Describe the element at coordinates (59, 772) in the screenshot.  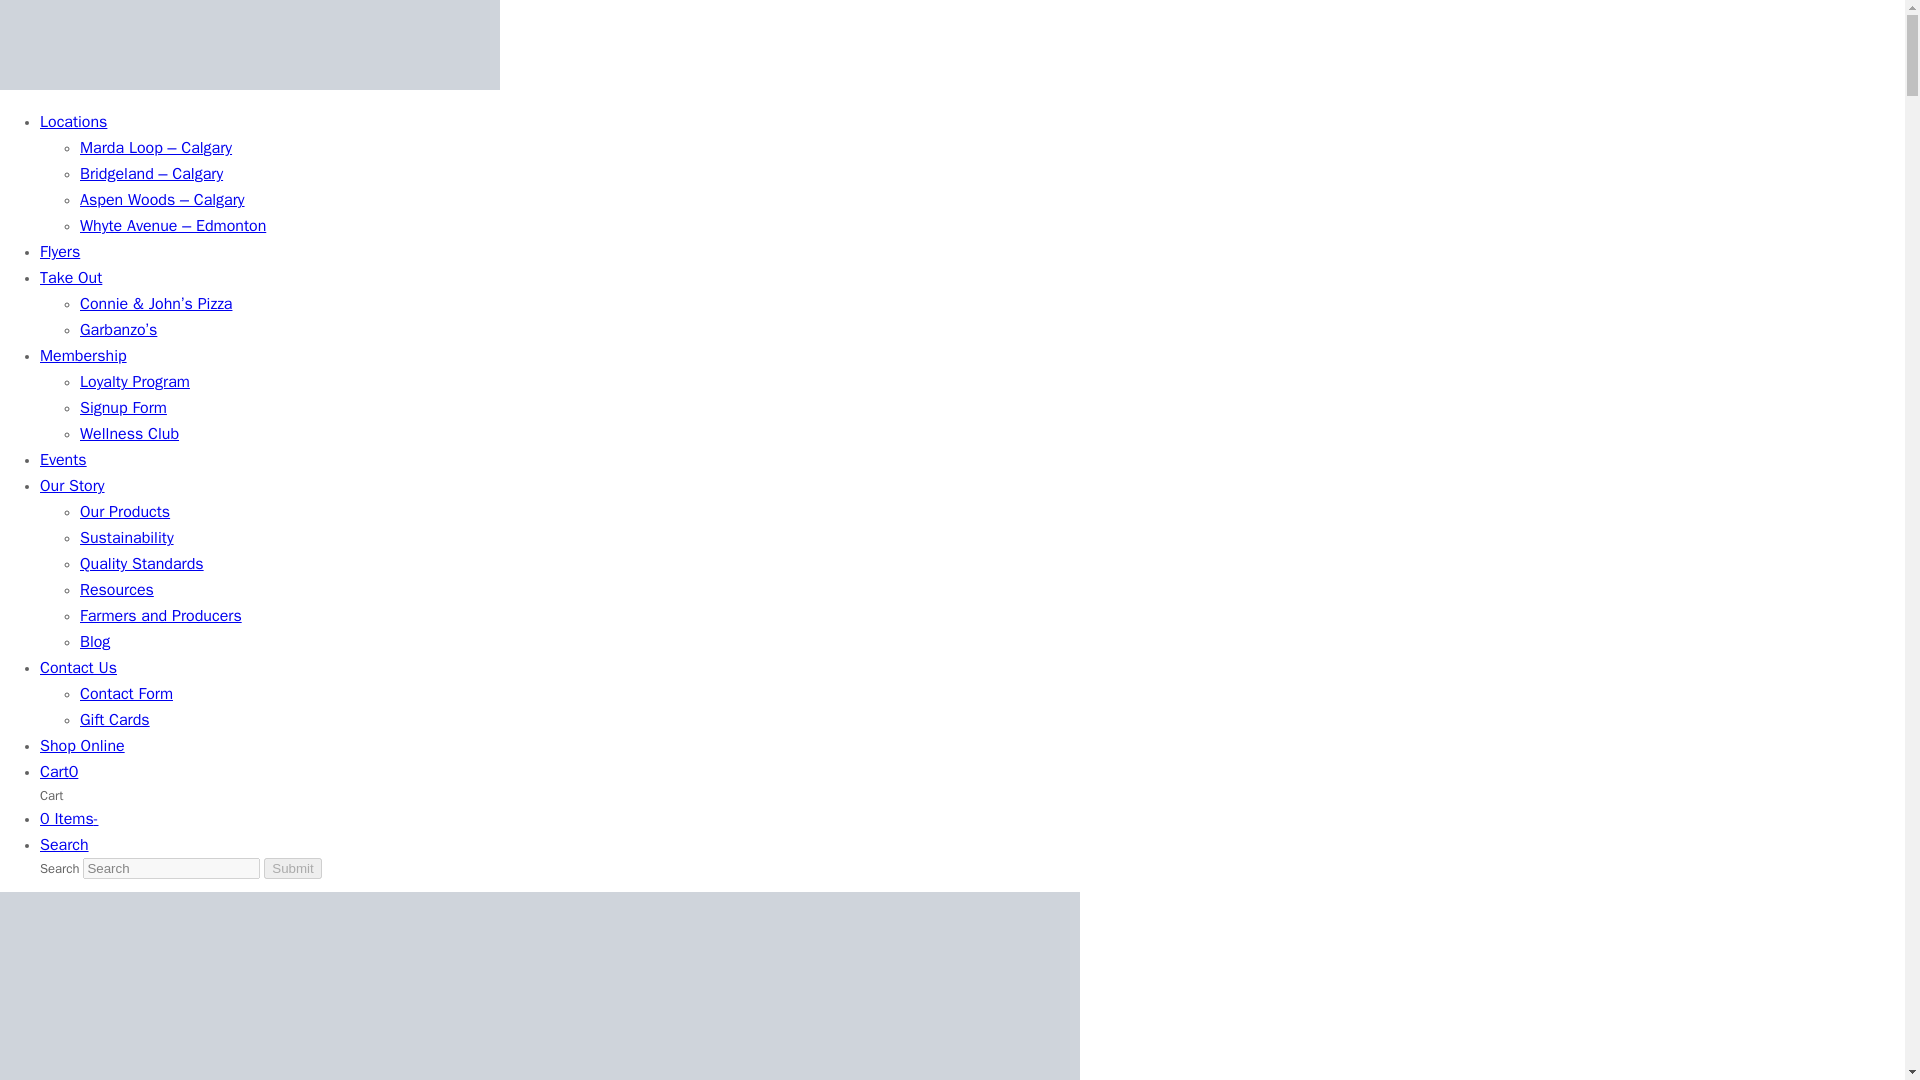
I see `Cart0` at that location.